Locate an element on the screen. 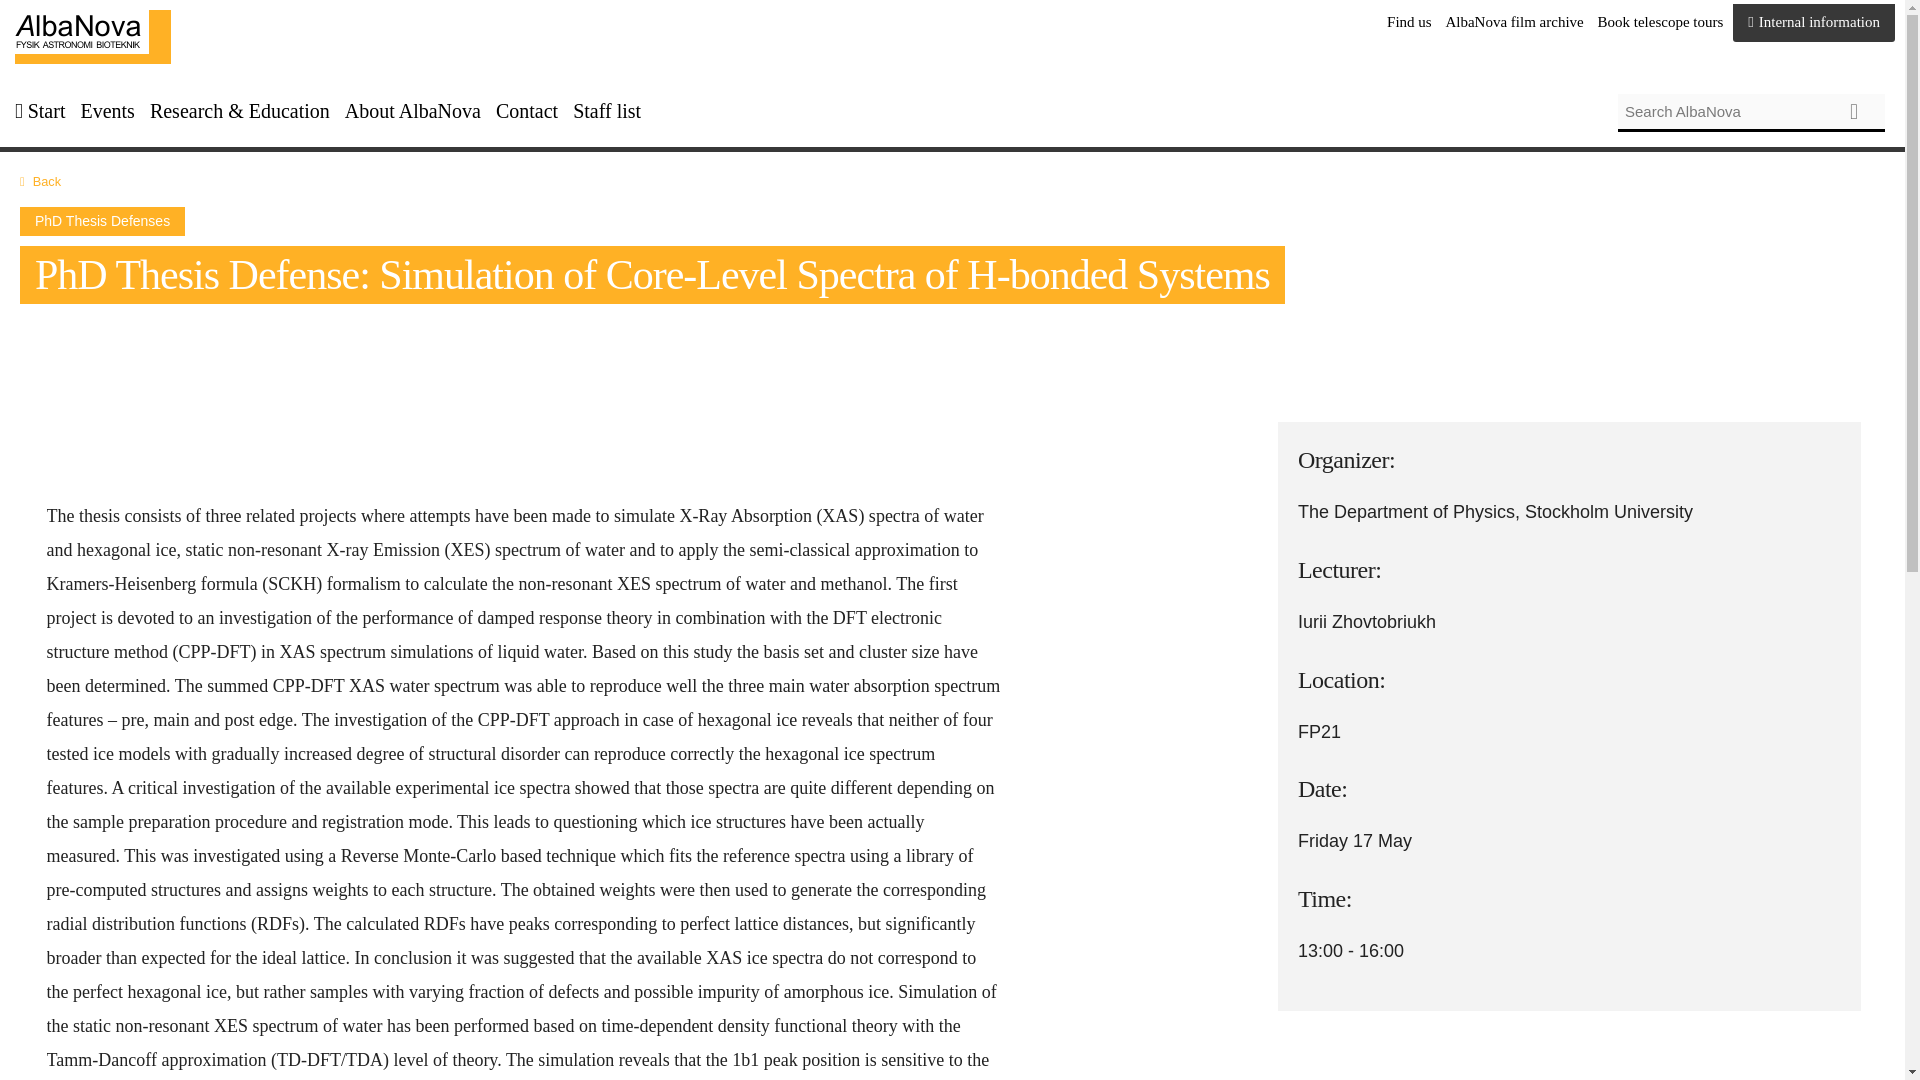  AlbaNova film archive is located at coordinates (1514, 23).